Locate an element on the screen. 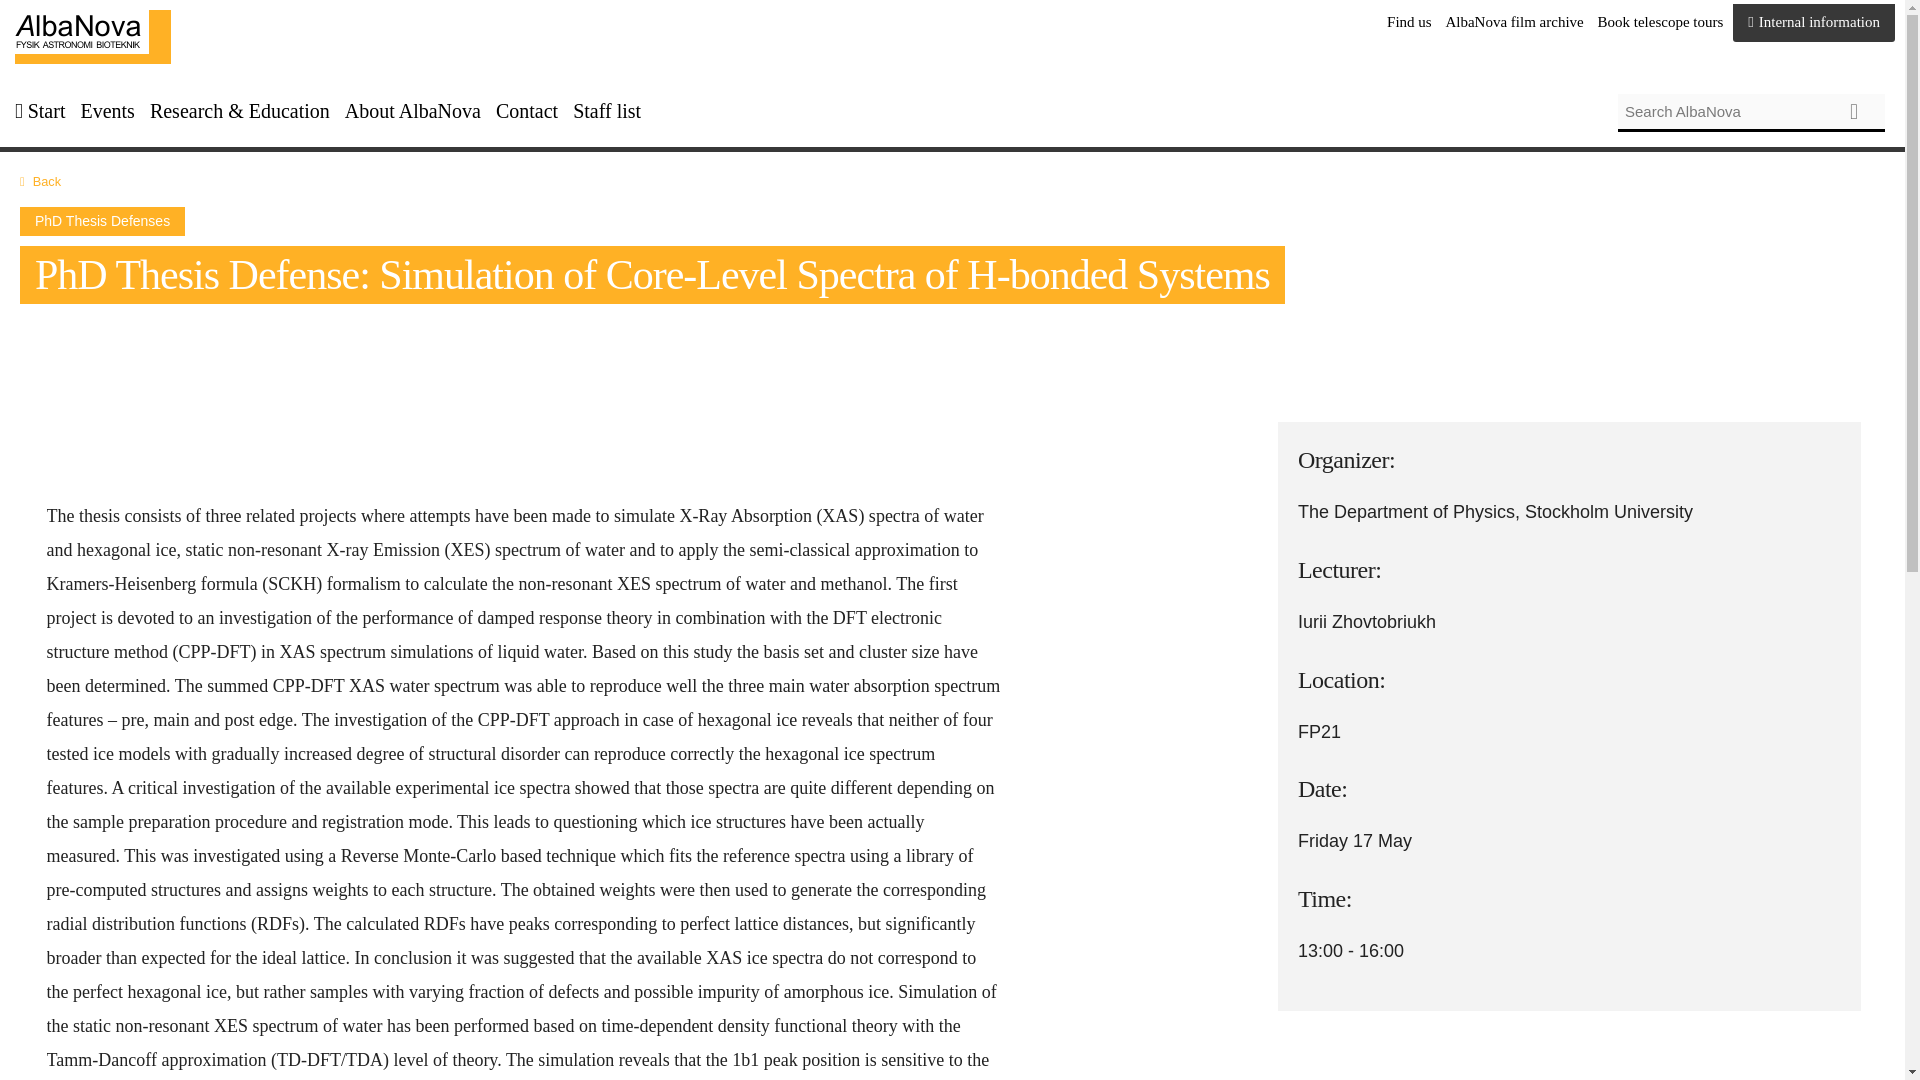  AlbaNova film archive is located at coordinates (1514, 23).